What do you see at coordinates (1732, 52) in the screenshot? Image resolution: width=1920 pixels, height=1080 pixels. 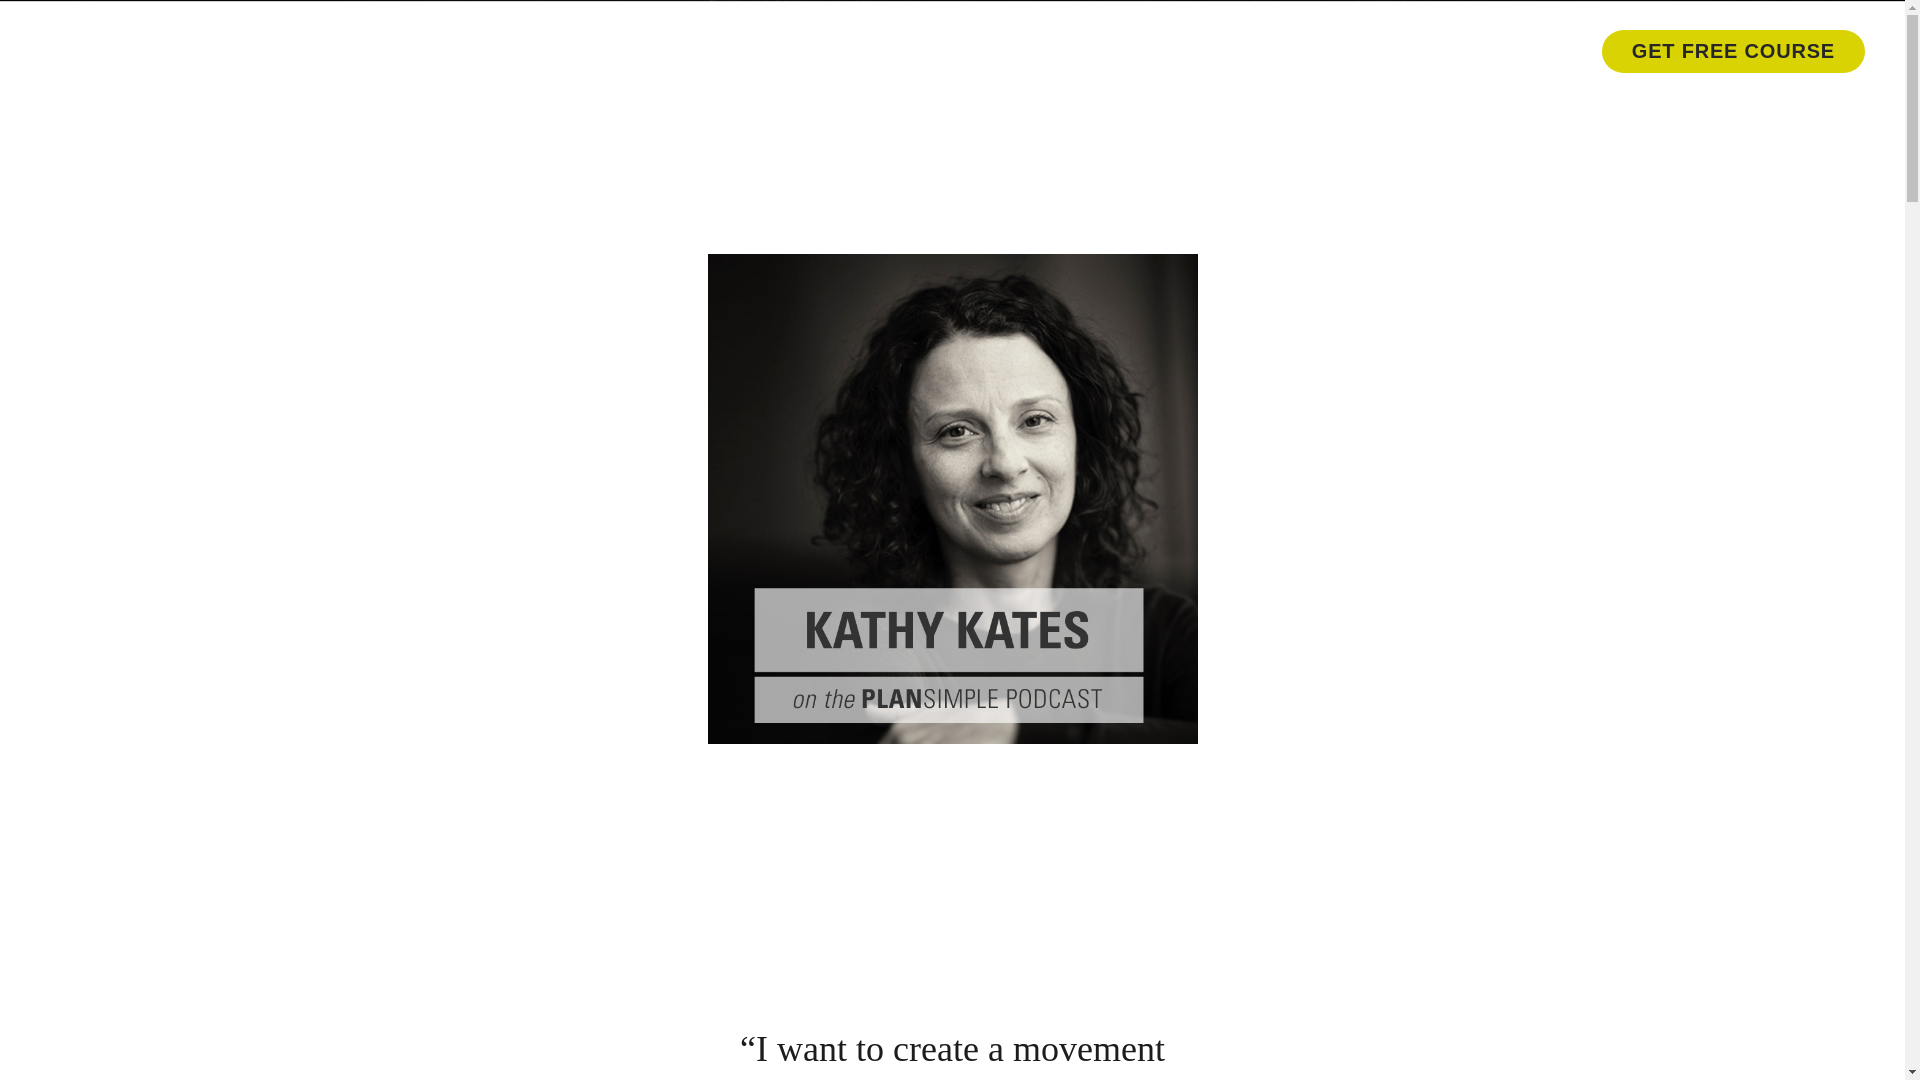 I see `GET FREE COURSE` at bounding box center [1732, 52].